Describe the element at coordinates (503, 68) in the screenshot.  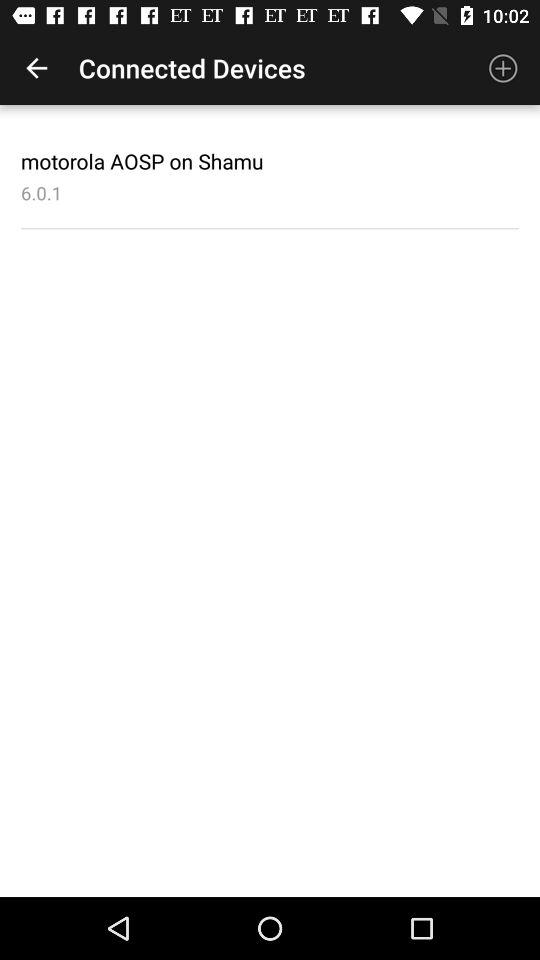
I see `turn on icon at the top right corner` at that location.